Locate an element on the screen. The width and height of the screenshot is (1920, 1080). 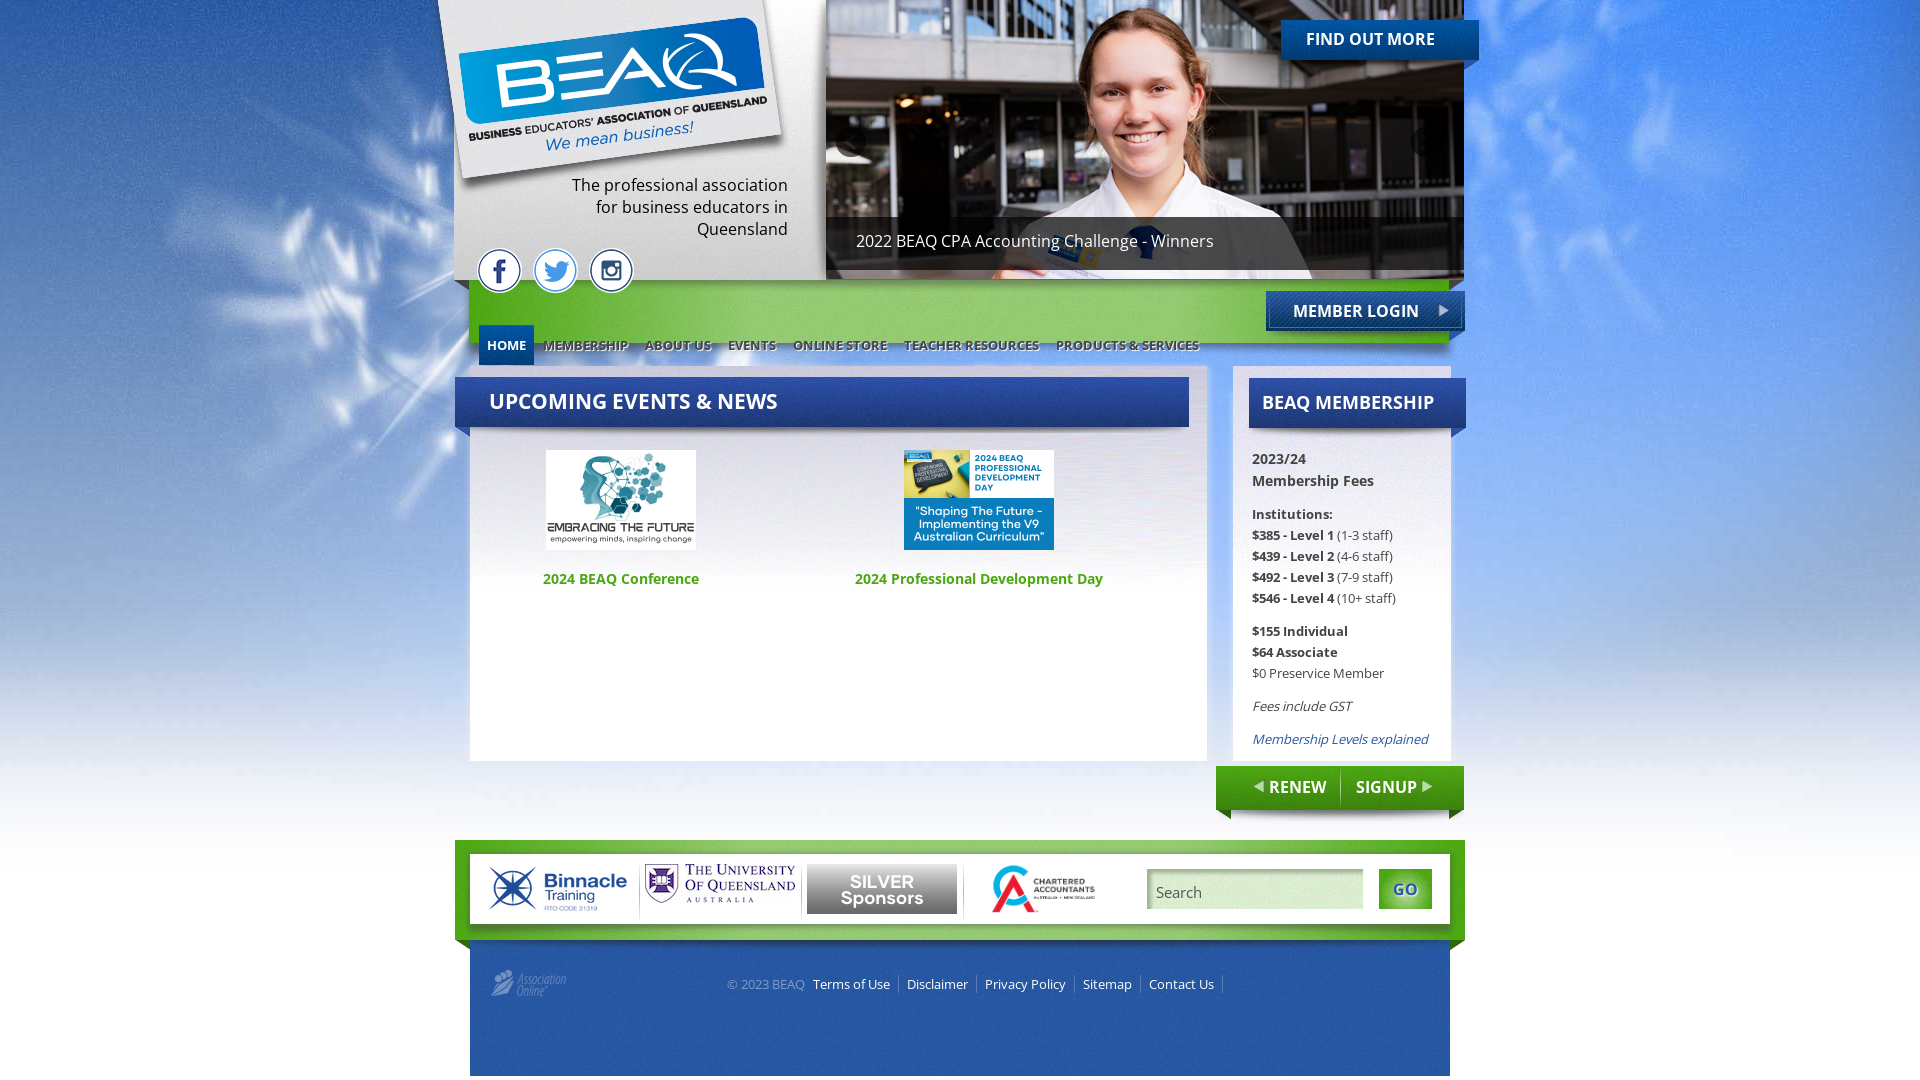
Sitemap is located at coordinates (1112, 984).